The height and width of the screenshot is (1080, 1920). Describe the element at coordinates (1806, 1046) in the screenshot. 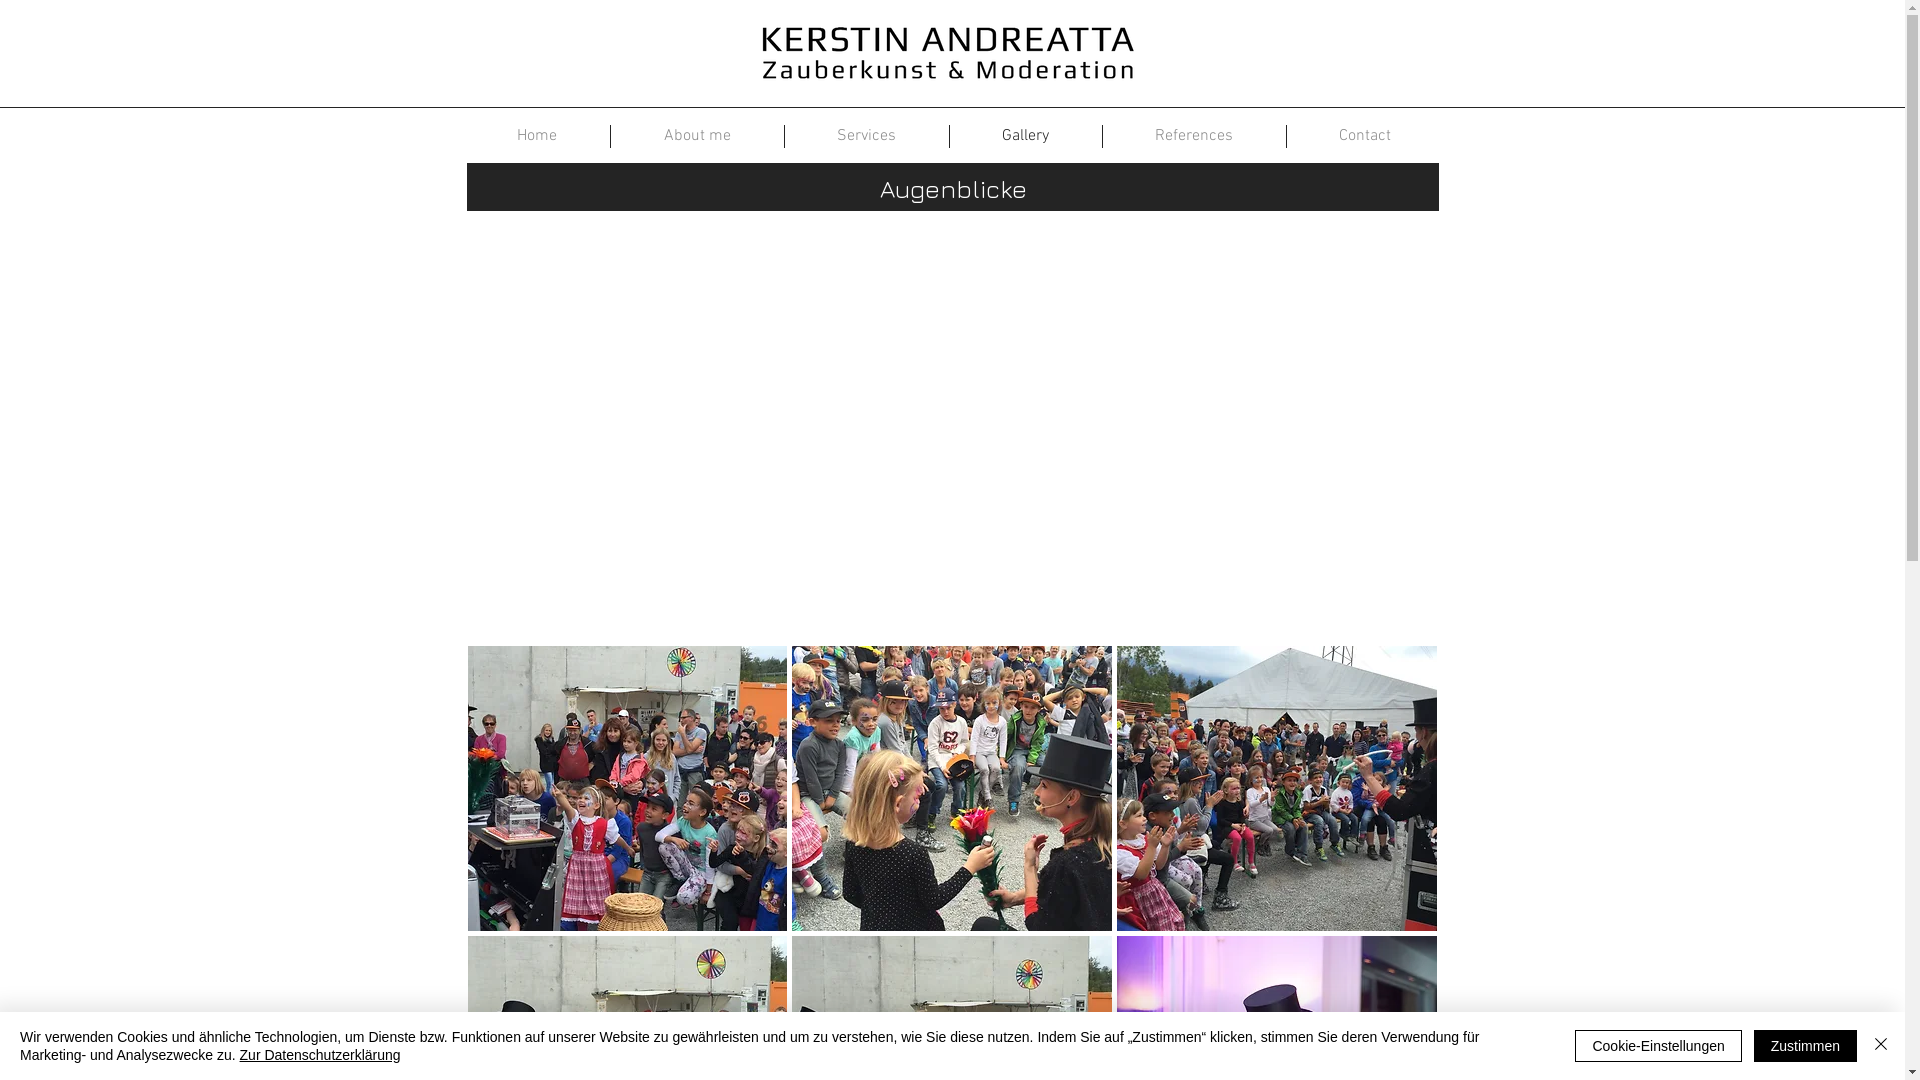

I see `Zustimmen` at that location.